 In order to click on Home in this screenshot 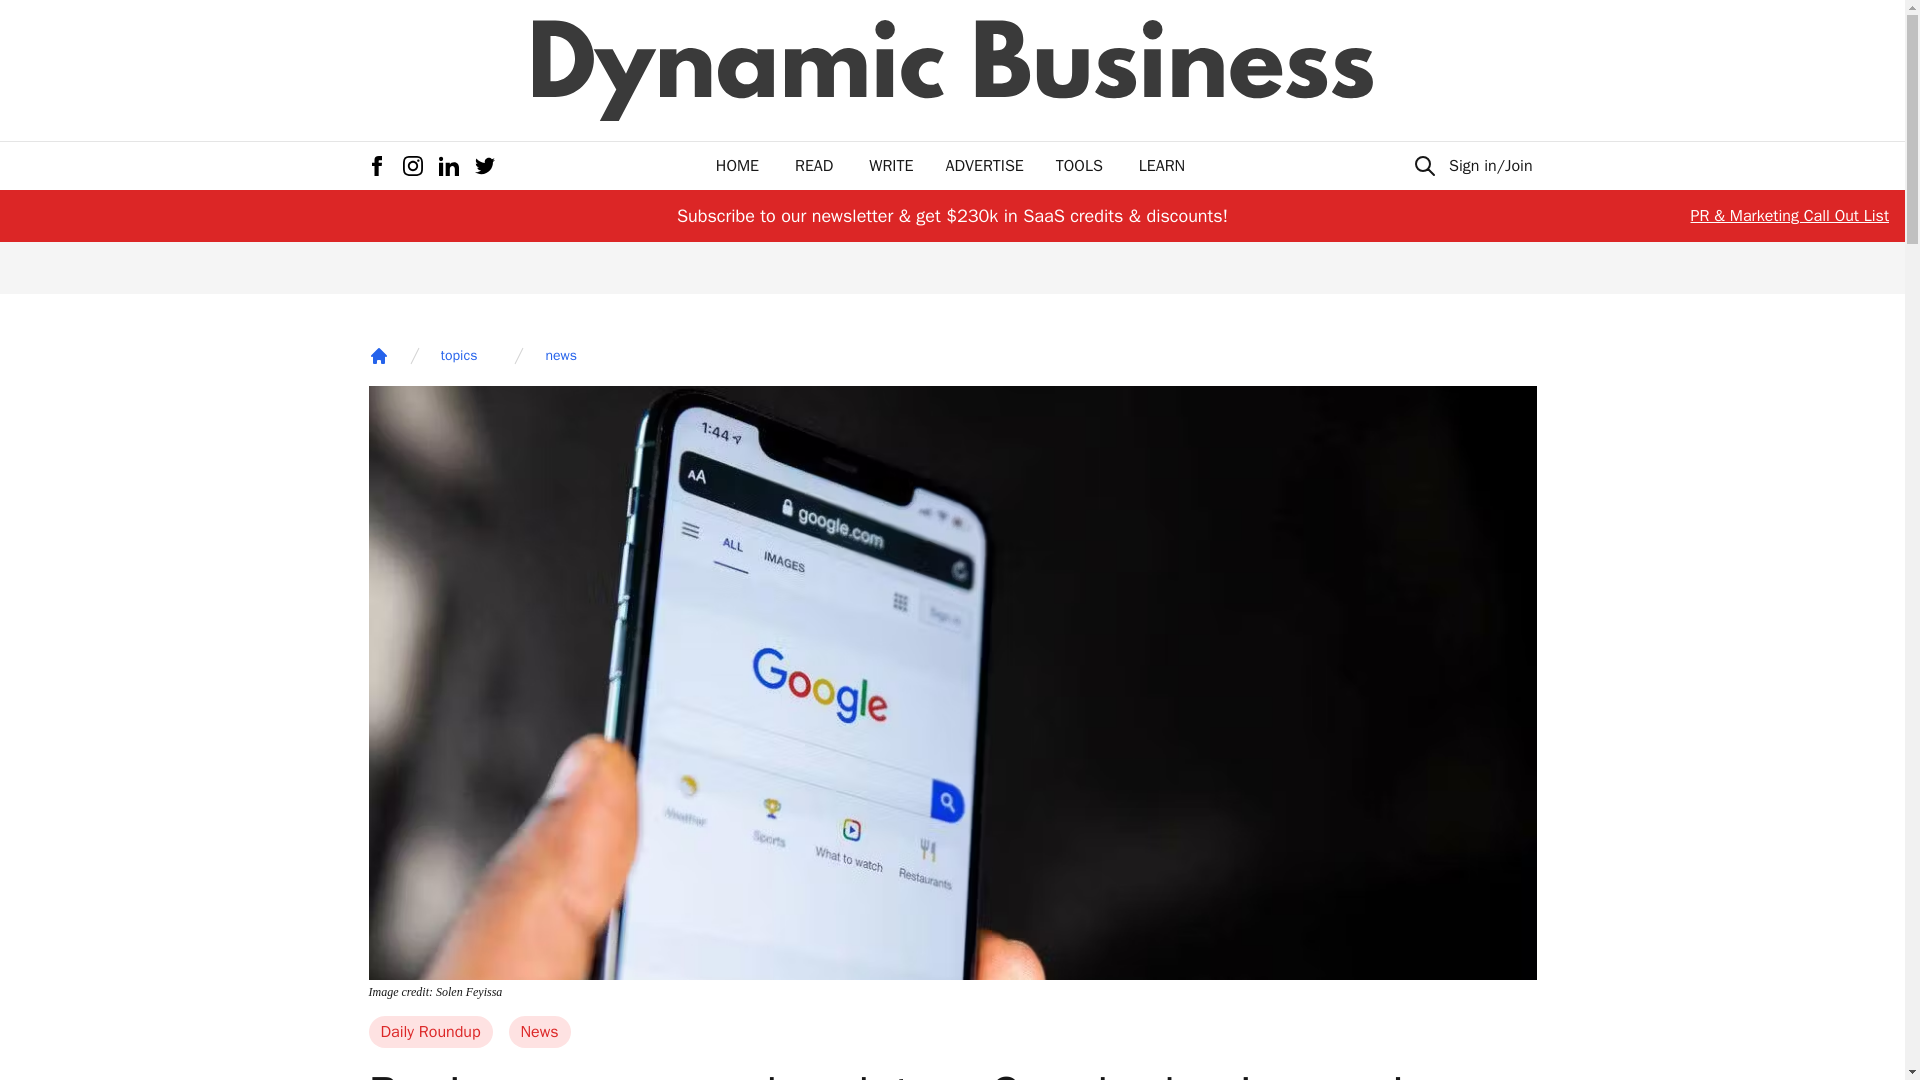, I will do `click(378, 356)`.